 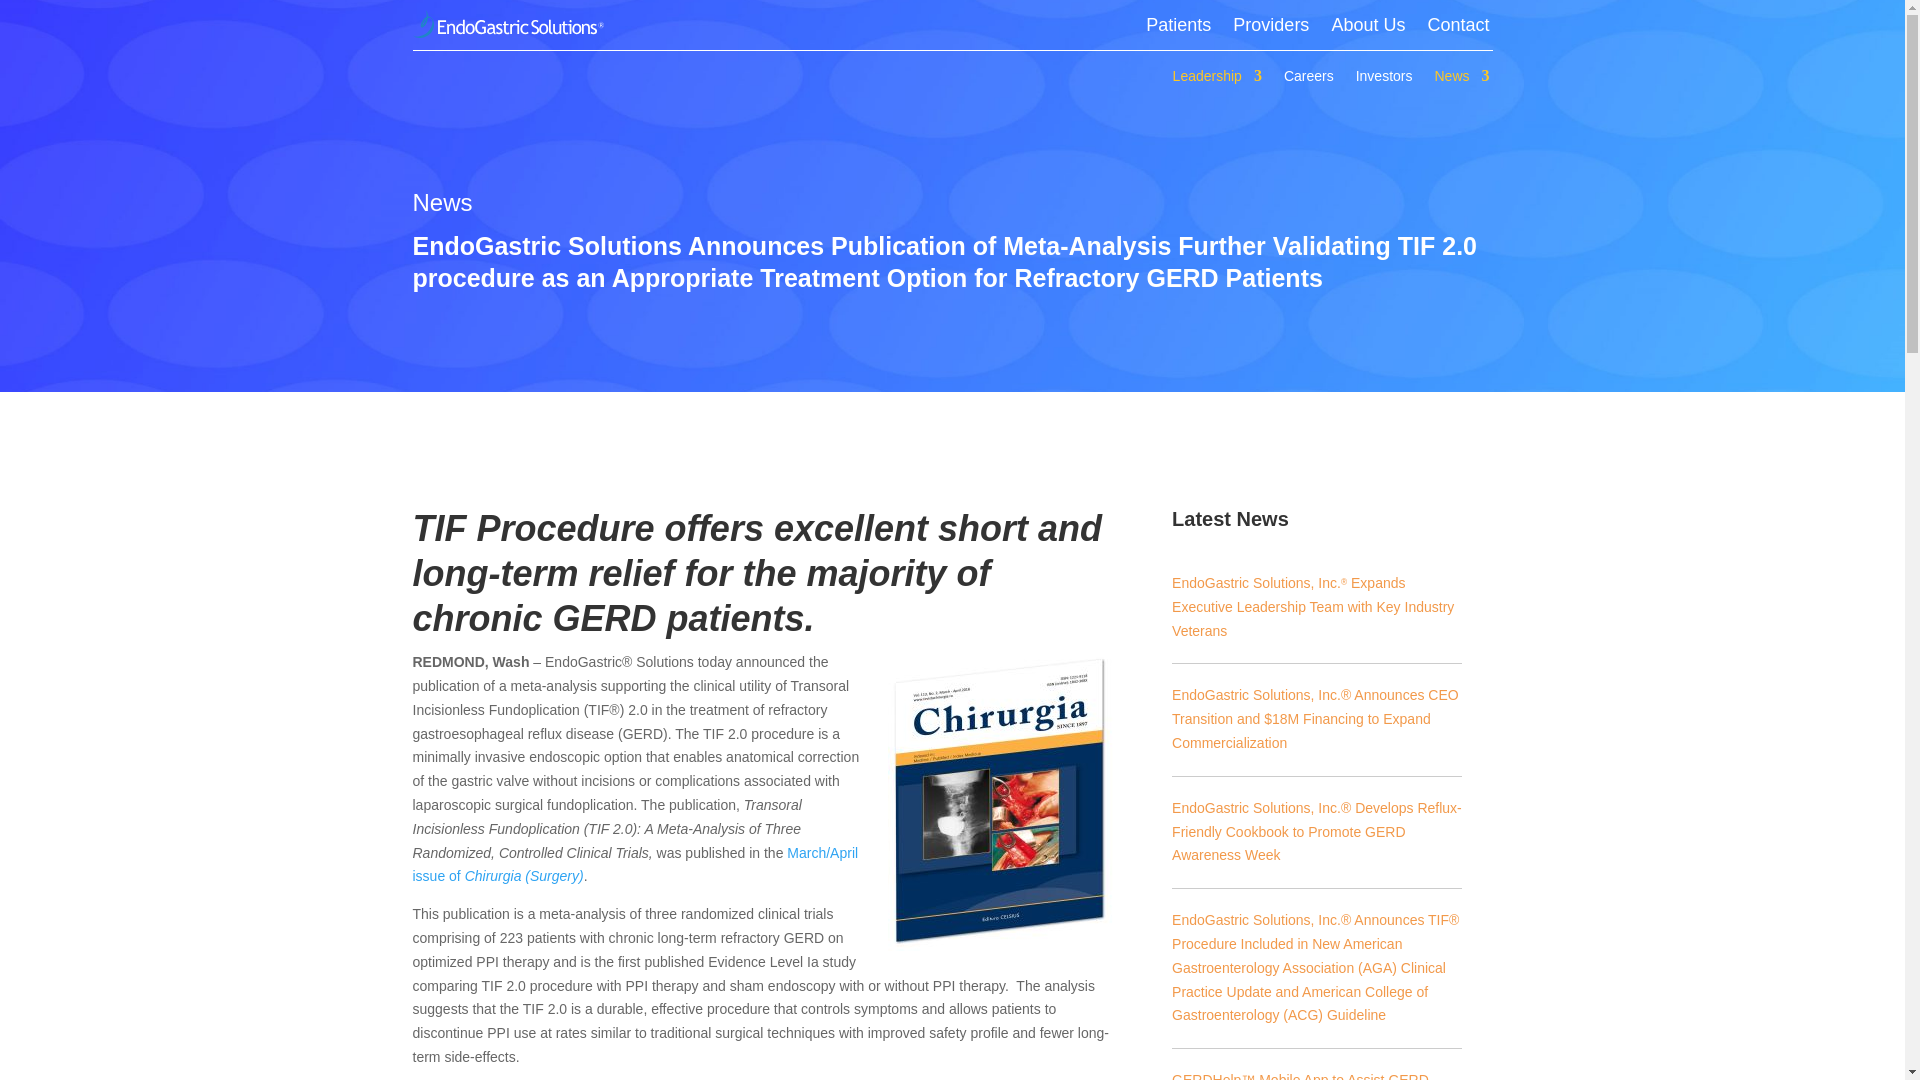 I want to click on Contact, so click(x=1458, y=28).